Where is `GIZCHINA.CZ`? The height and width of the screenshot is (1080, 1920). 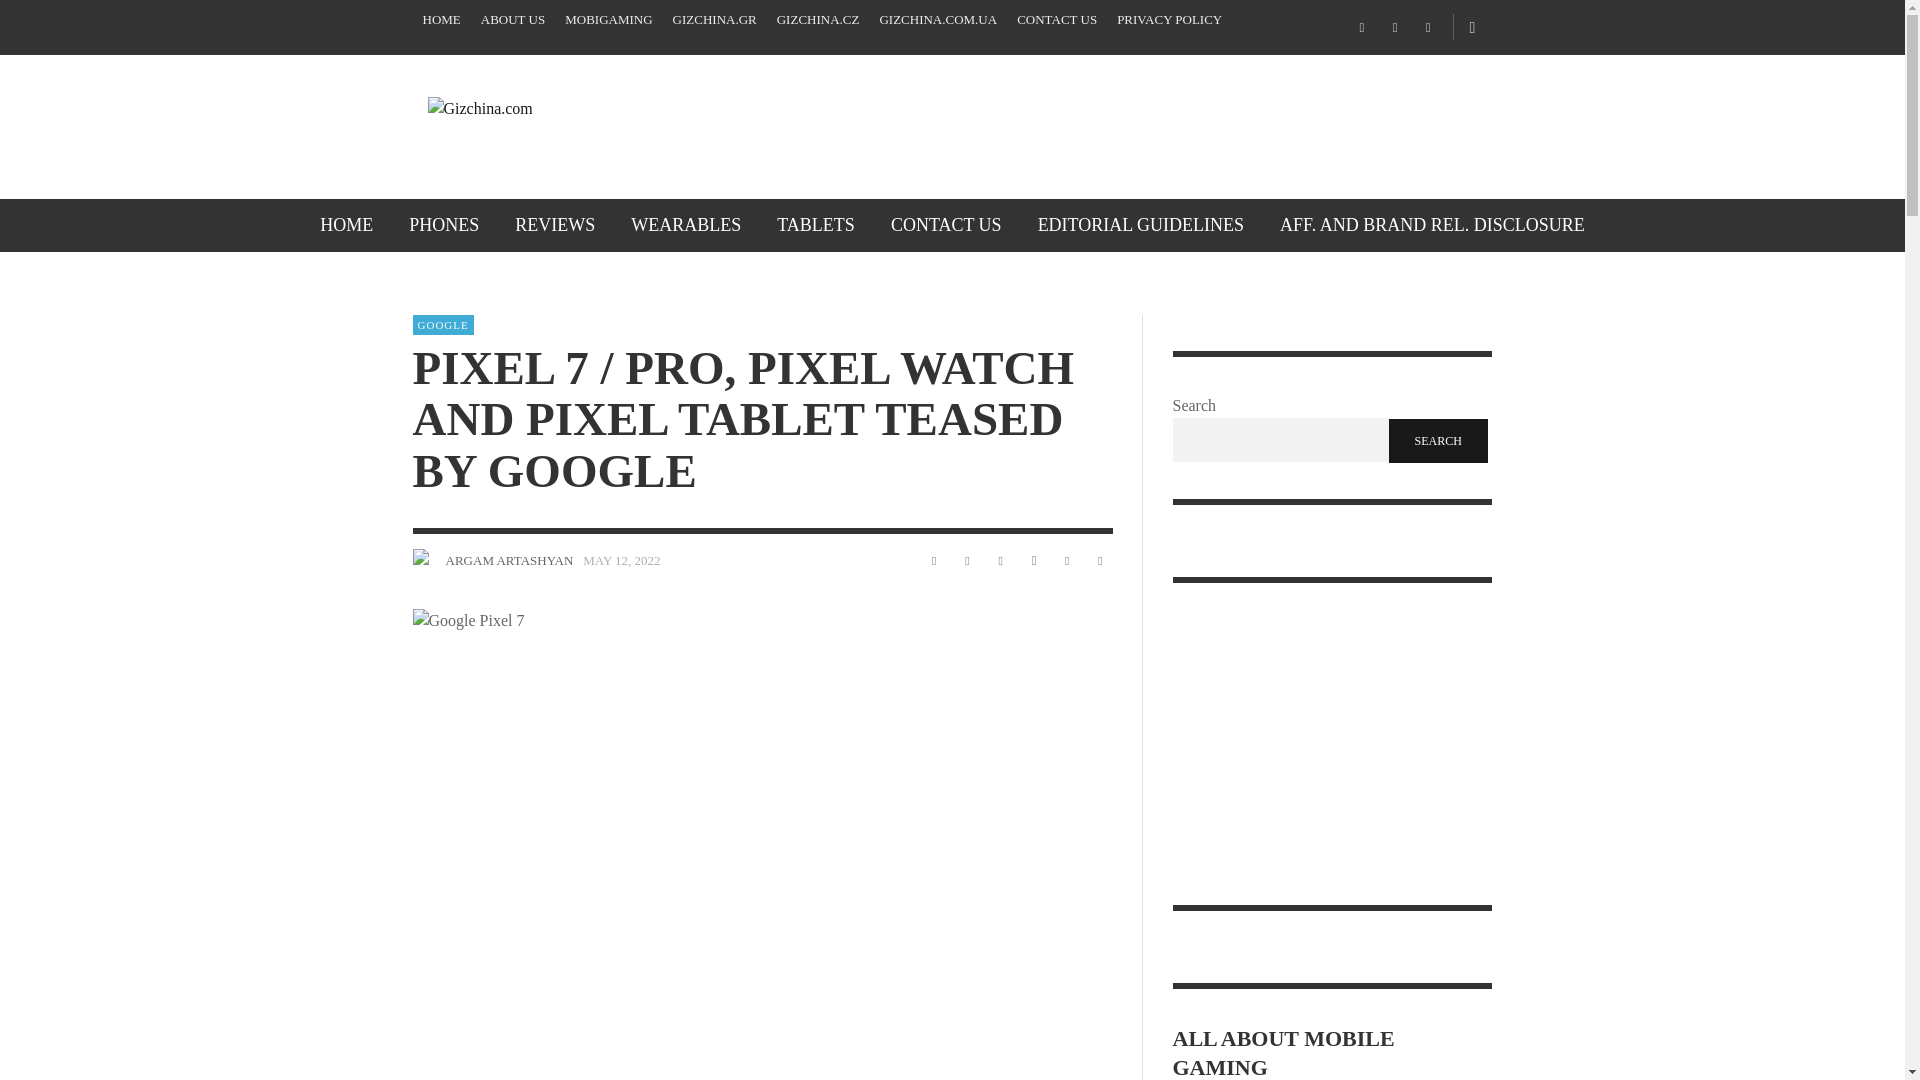
GIZCHINA.CZ is located at coordinates (818, 20).